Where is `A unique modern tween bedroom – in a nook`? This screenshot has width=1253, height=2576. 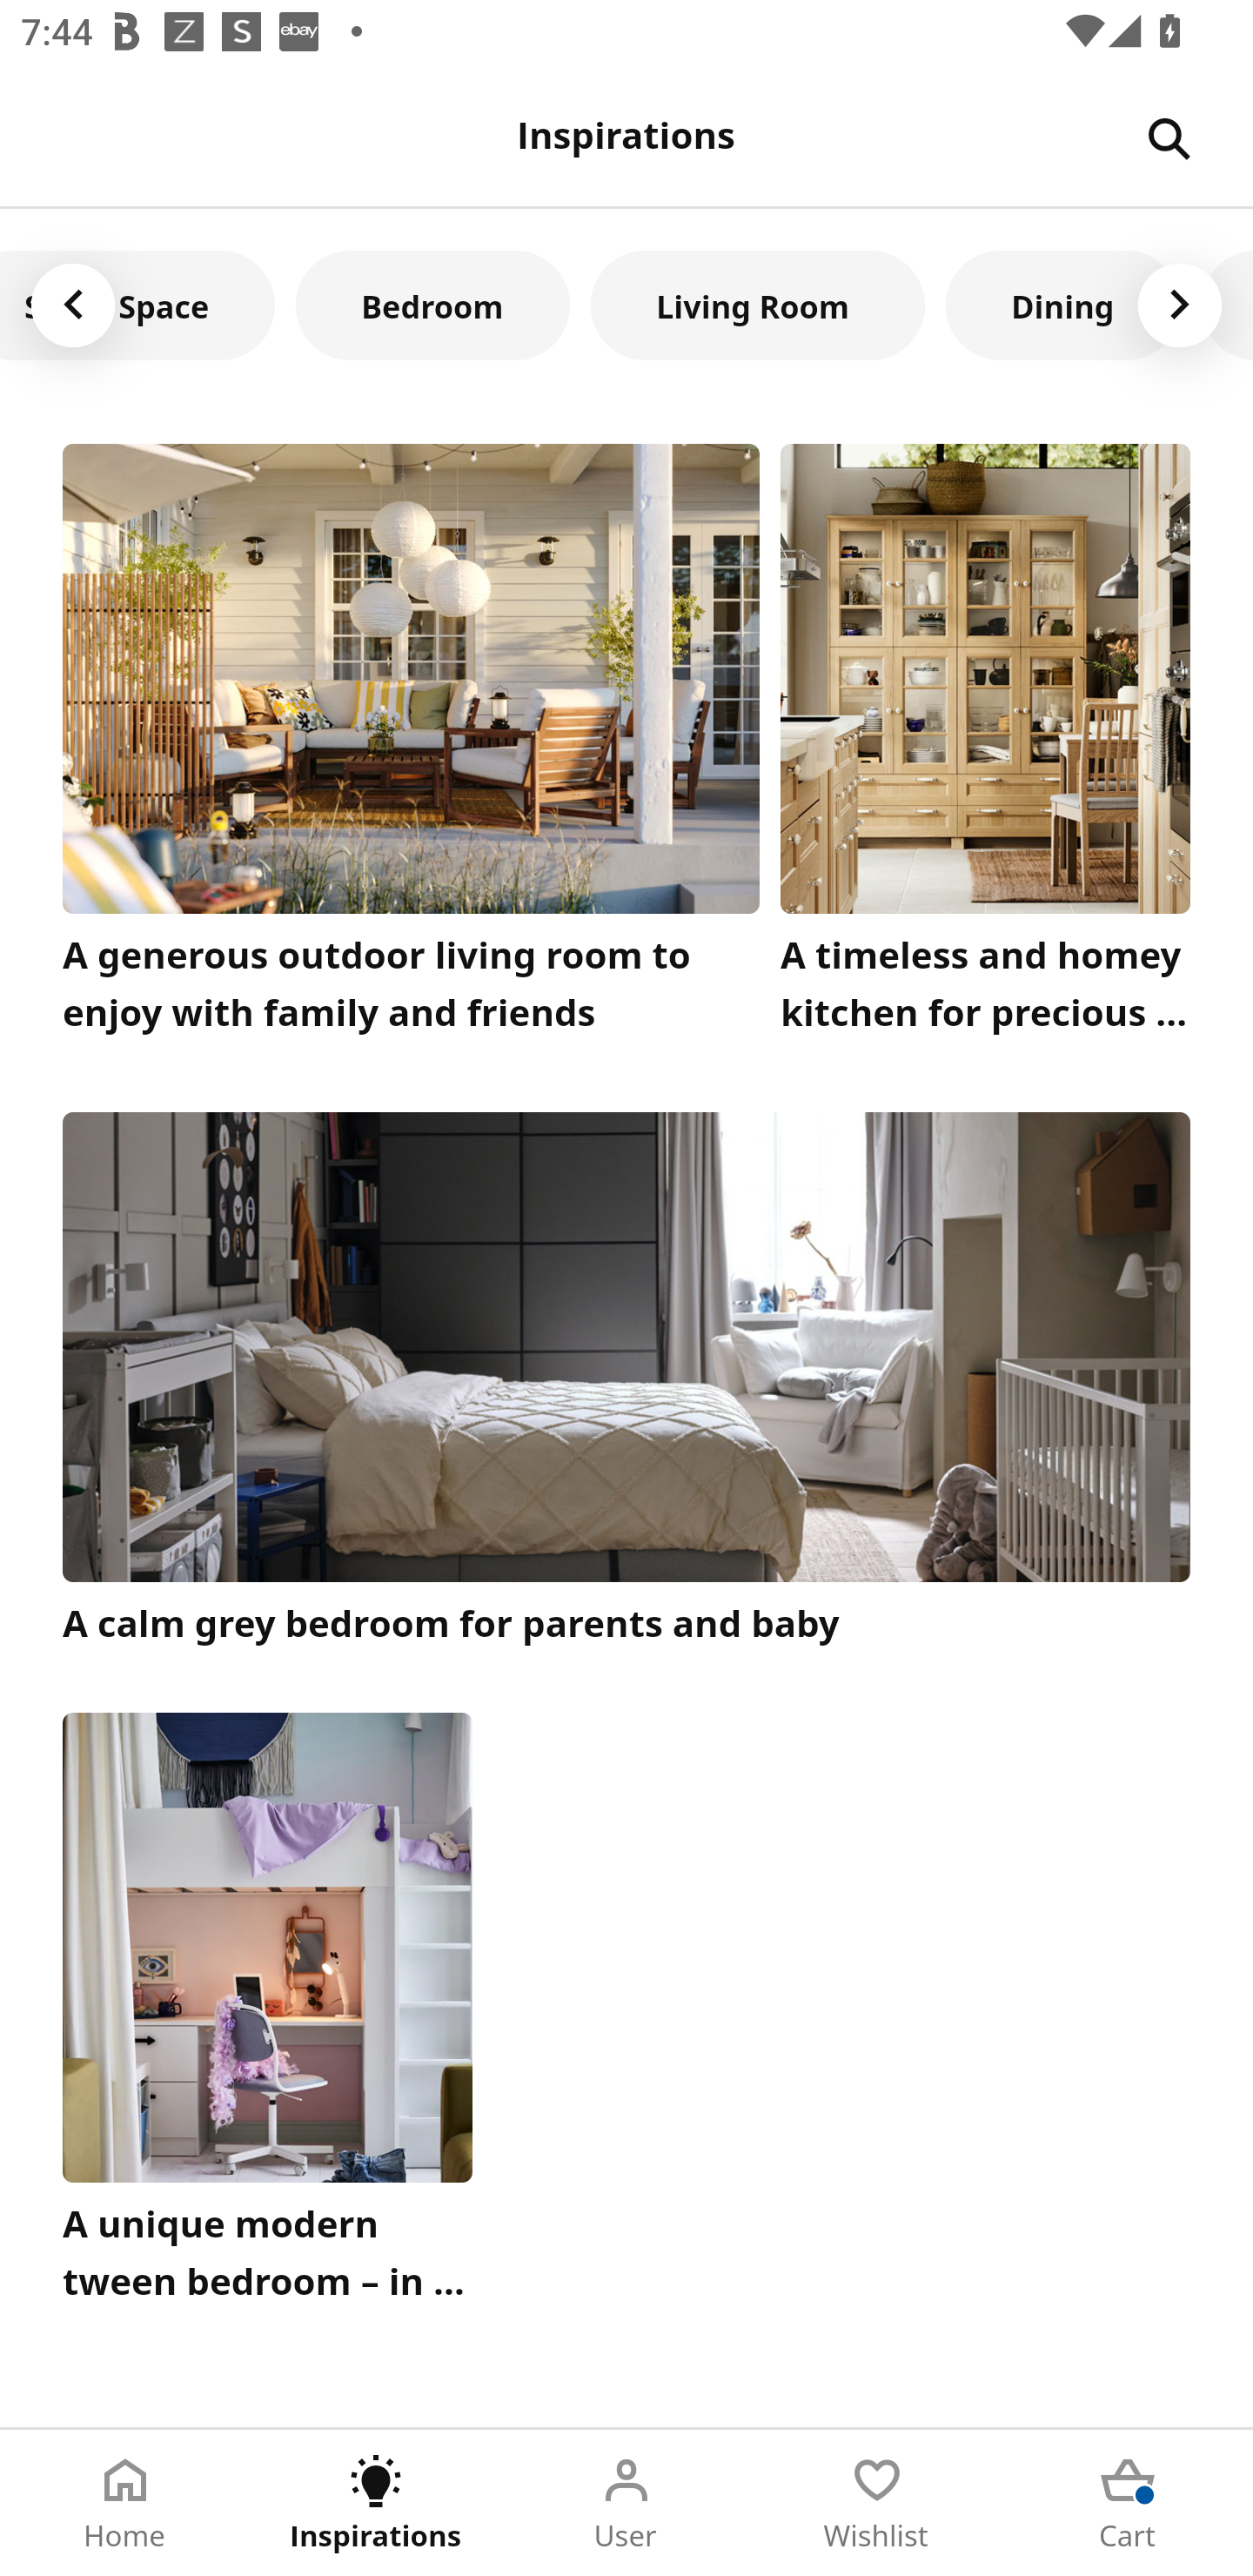
A unique modern tween bedroom – in a nook is located at coordinates (267, 2016).